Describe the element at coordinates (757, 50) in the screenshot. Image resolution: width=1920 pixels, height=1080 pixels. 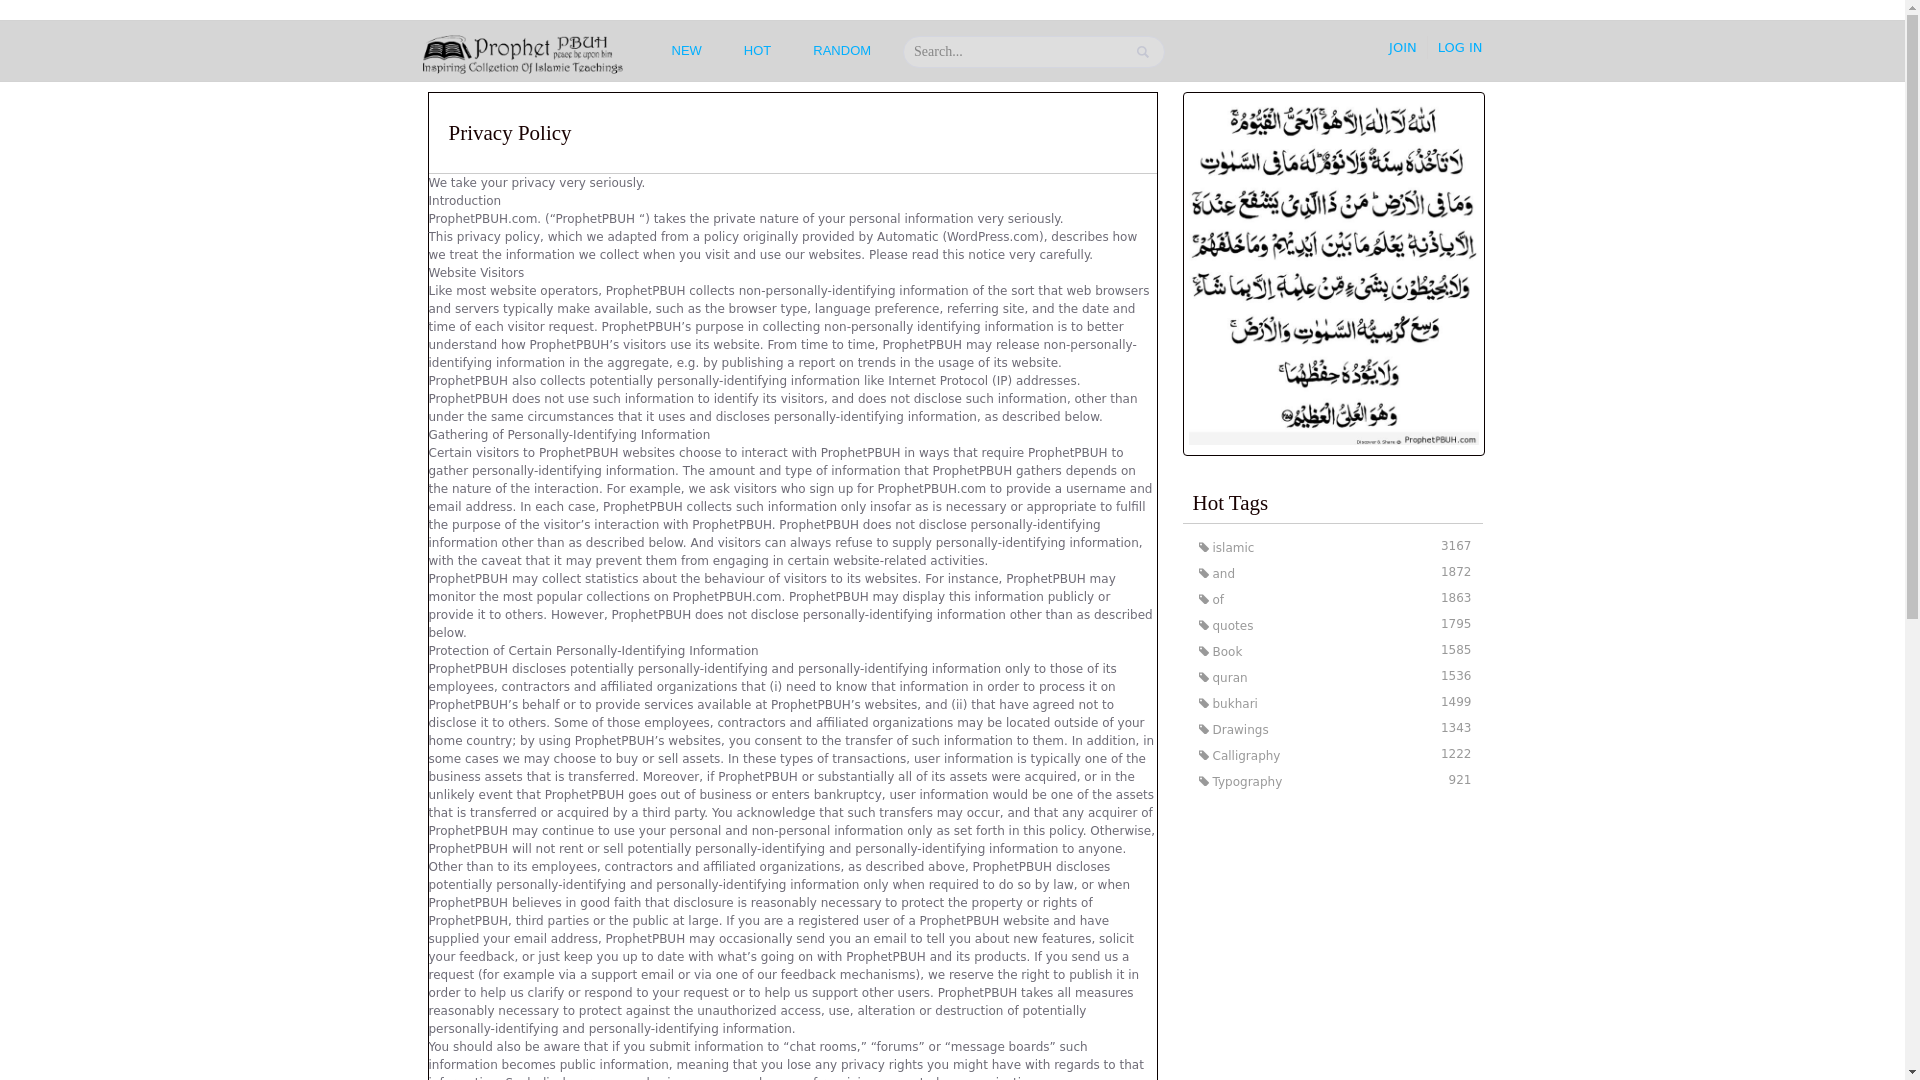
I see `RANDOM` at that location.